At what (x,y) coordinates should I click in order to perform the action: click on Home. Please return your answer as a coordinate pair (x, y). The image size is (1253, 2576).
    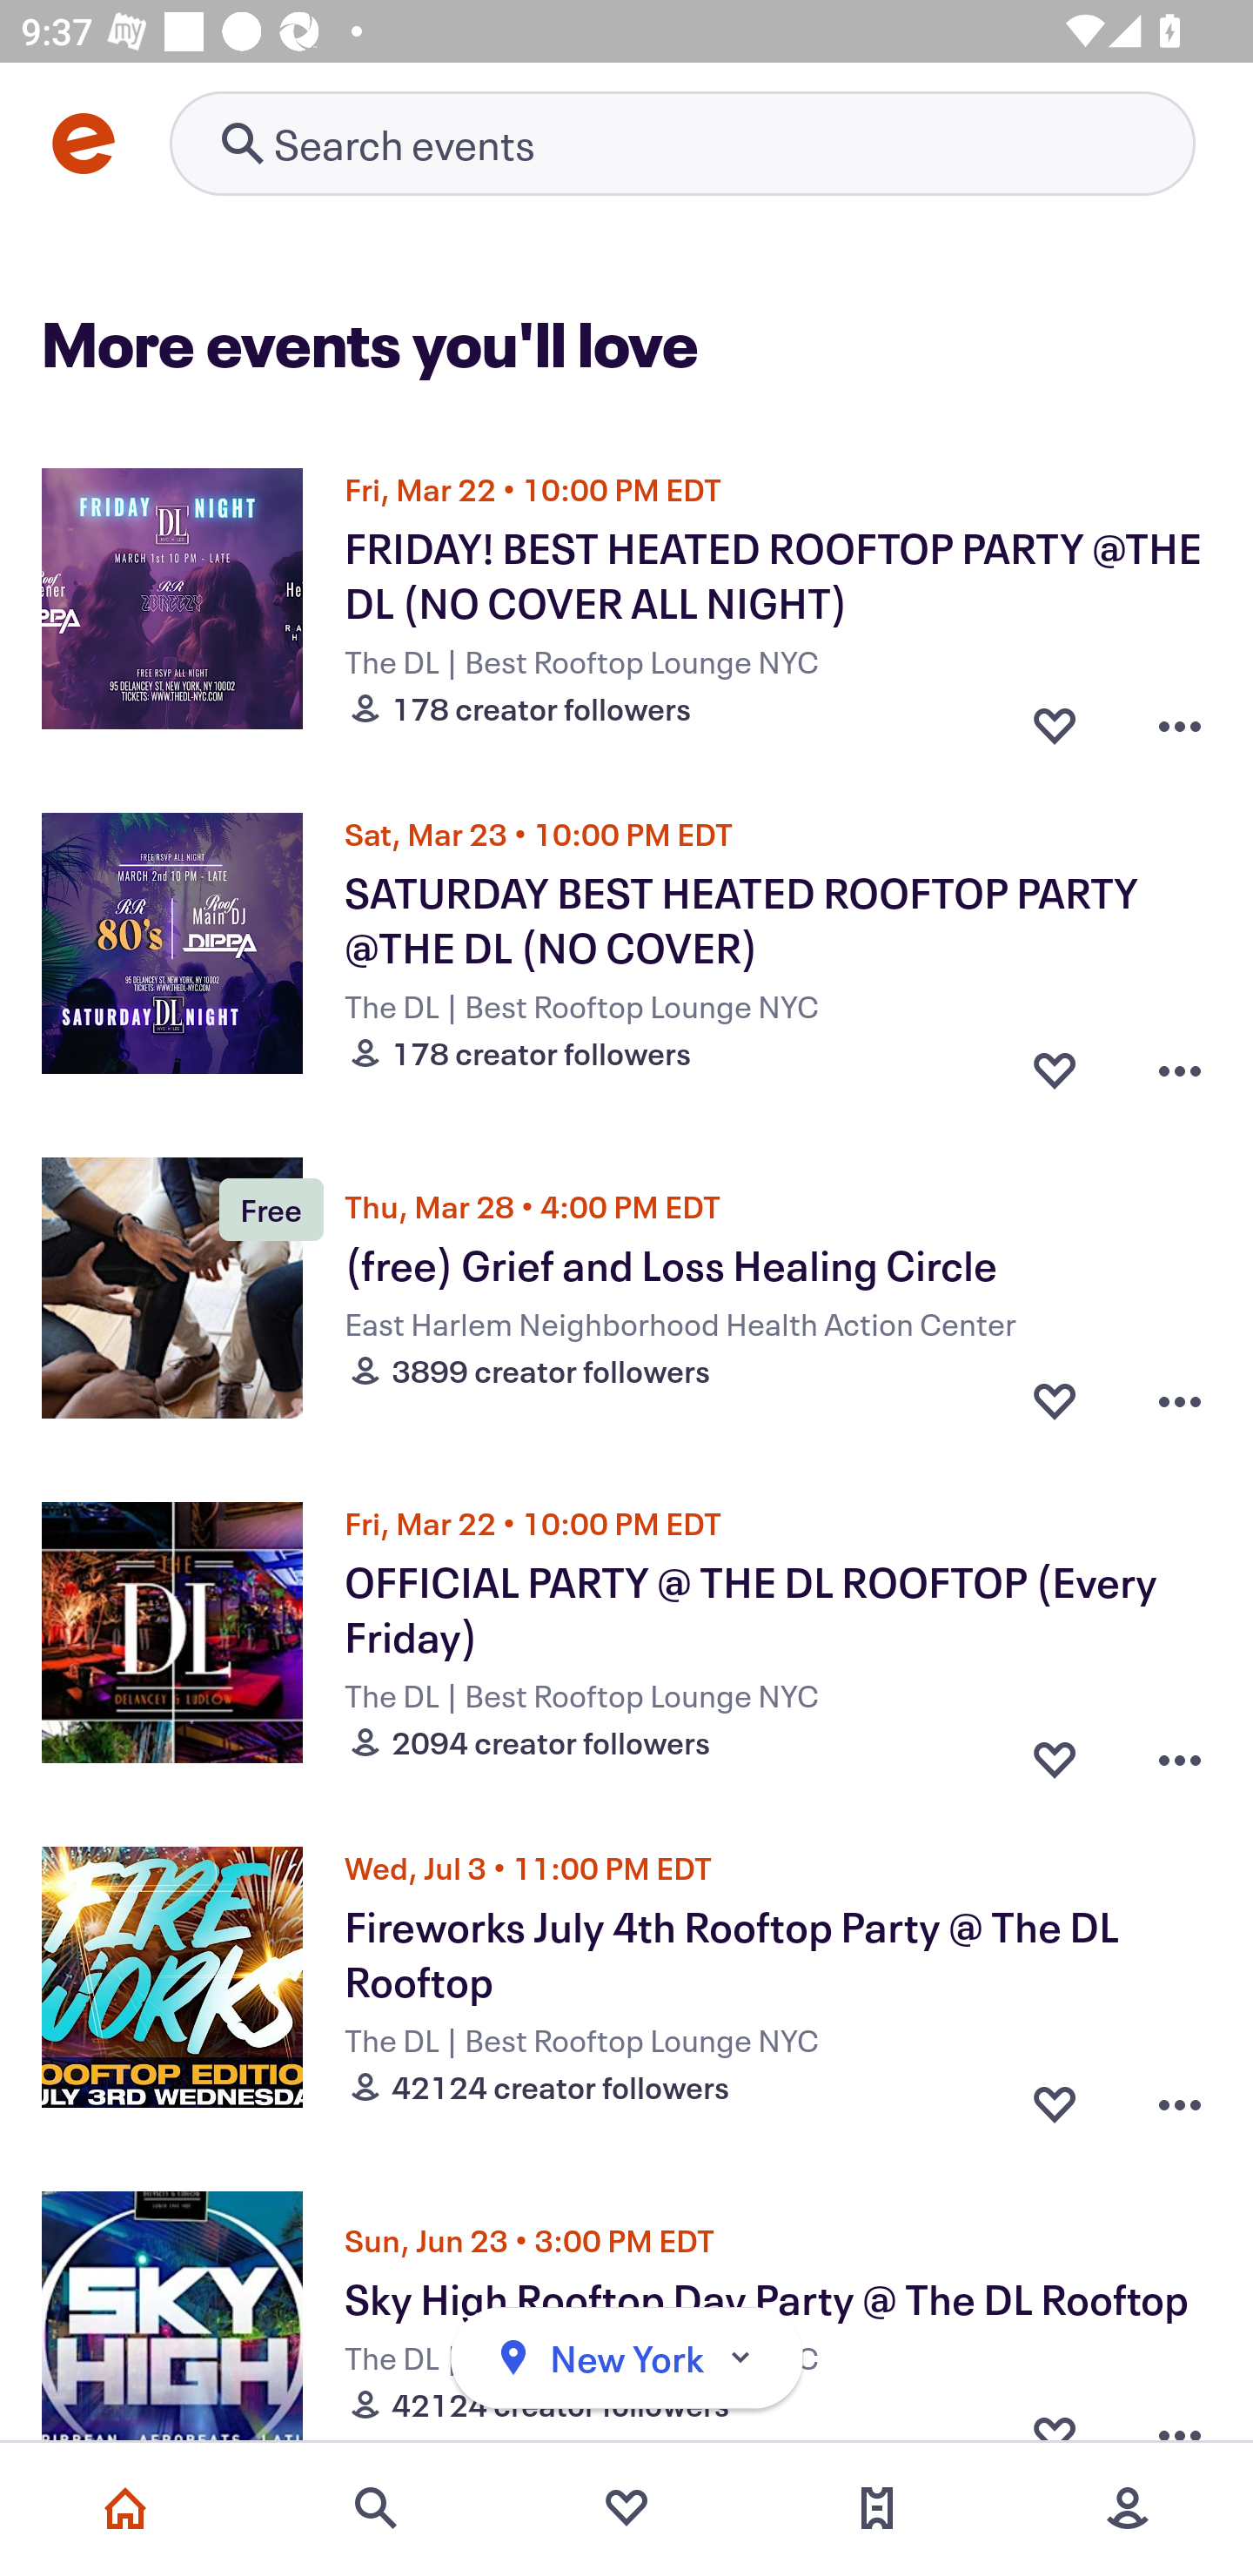
    Looking at the image, I should click on (125, 2508).